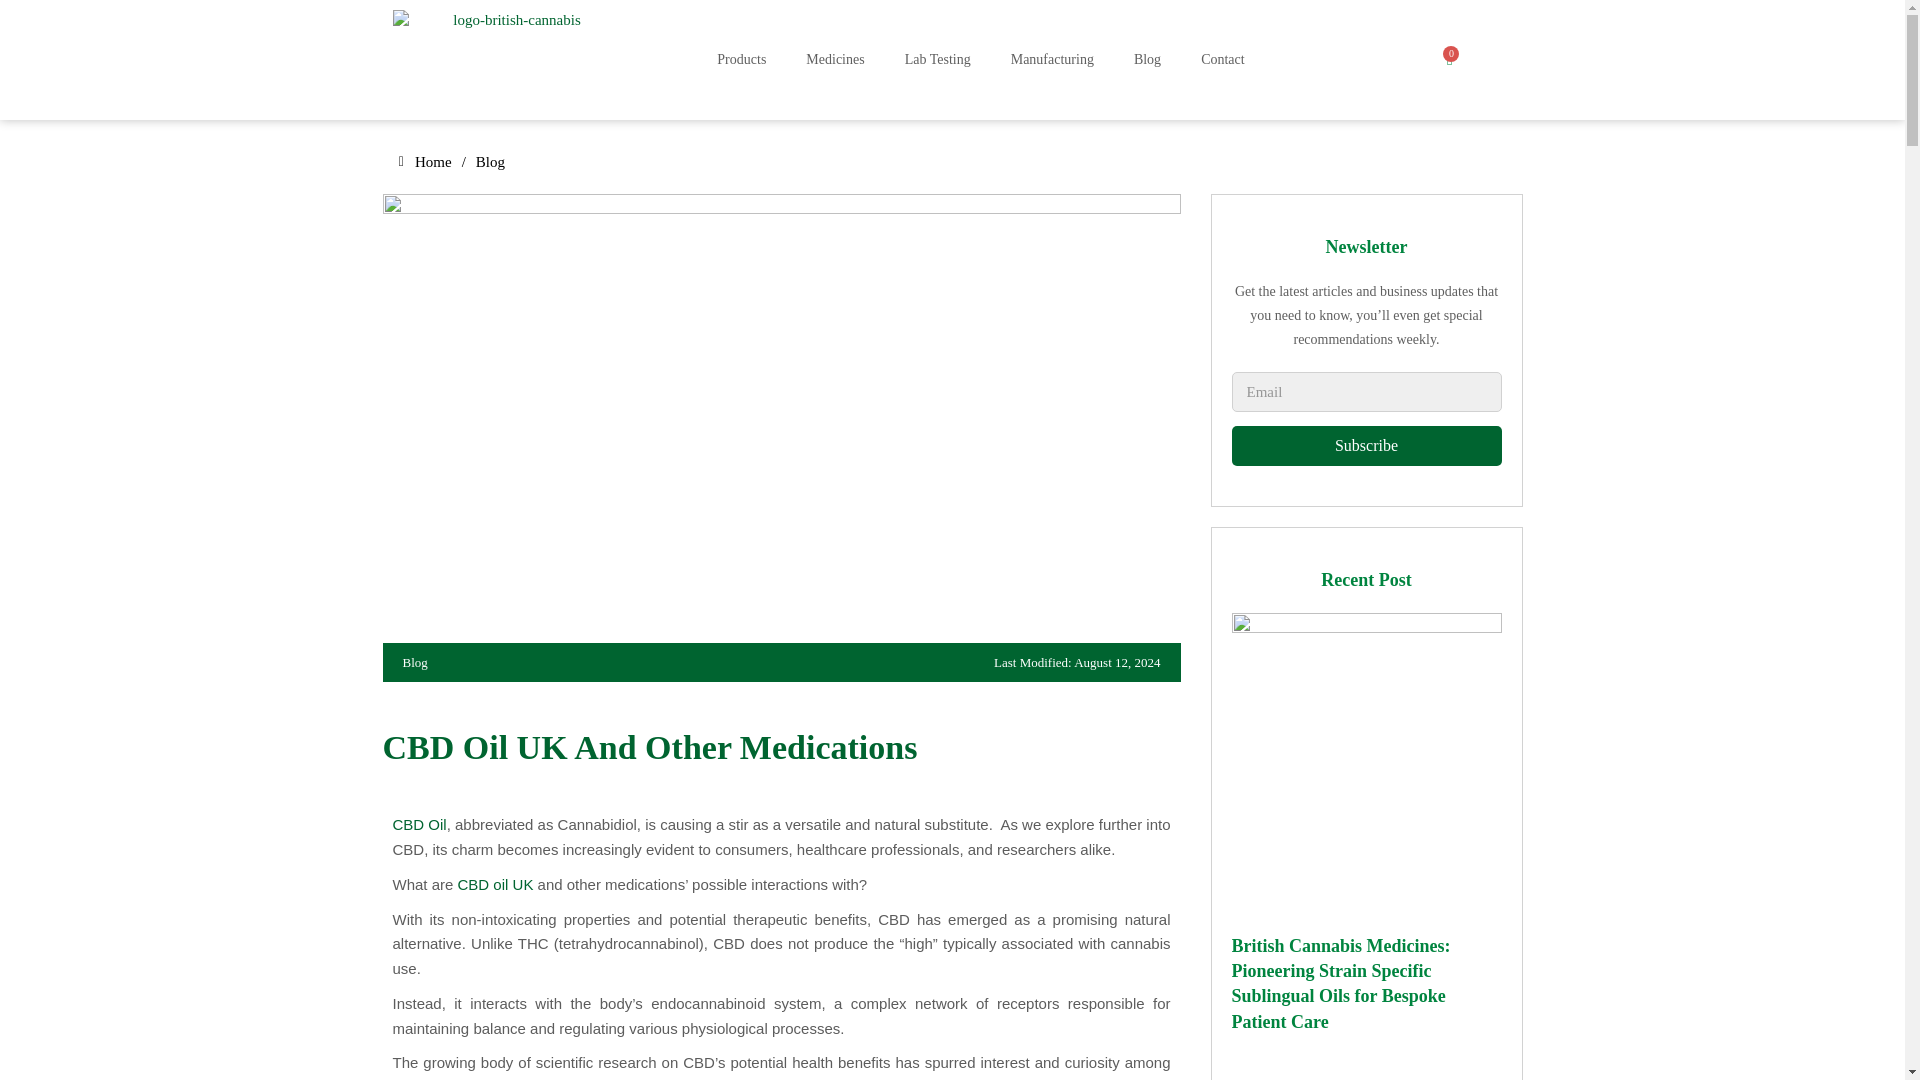 The width and height of the screenshot is (1920, 1080). I want to click on Medicines, so click(834, 60).